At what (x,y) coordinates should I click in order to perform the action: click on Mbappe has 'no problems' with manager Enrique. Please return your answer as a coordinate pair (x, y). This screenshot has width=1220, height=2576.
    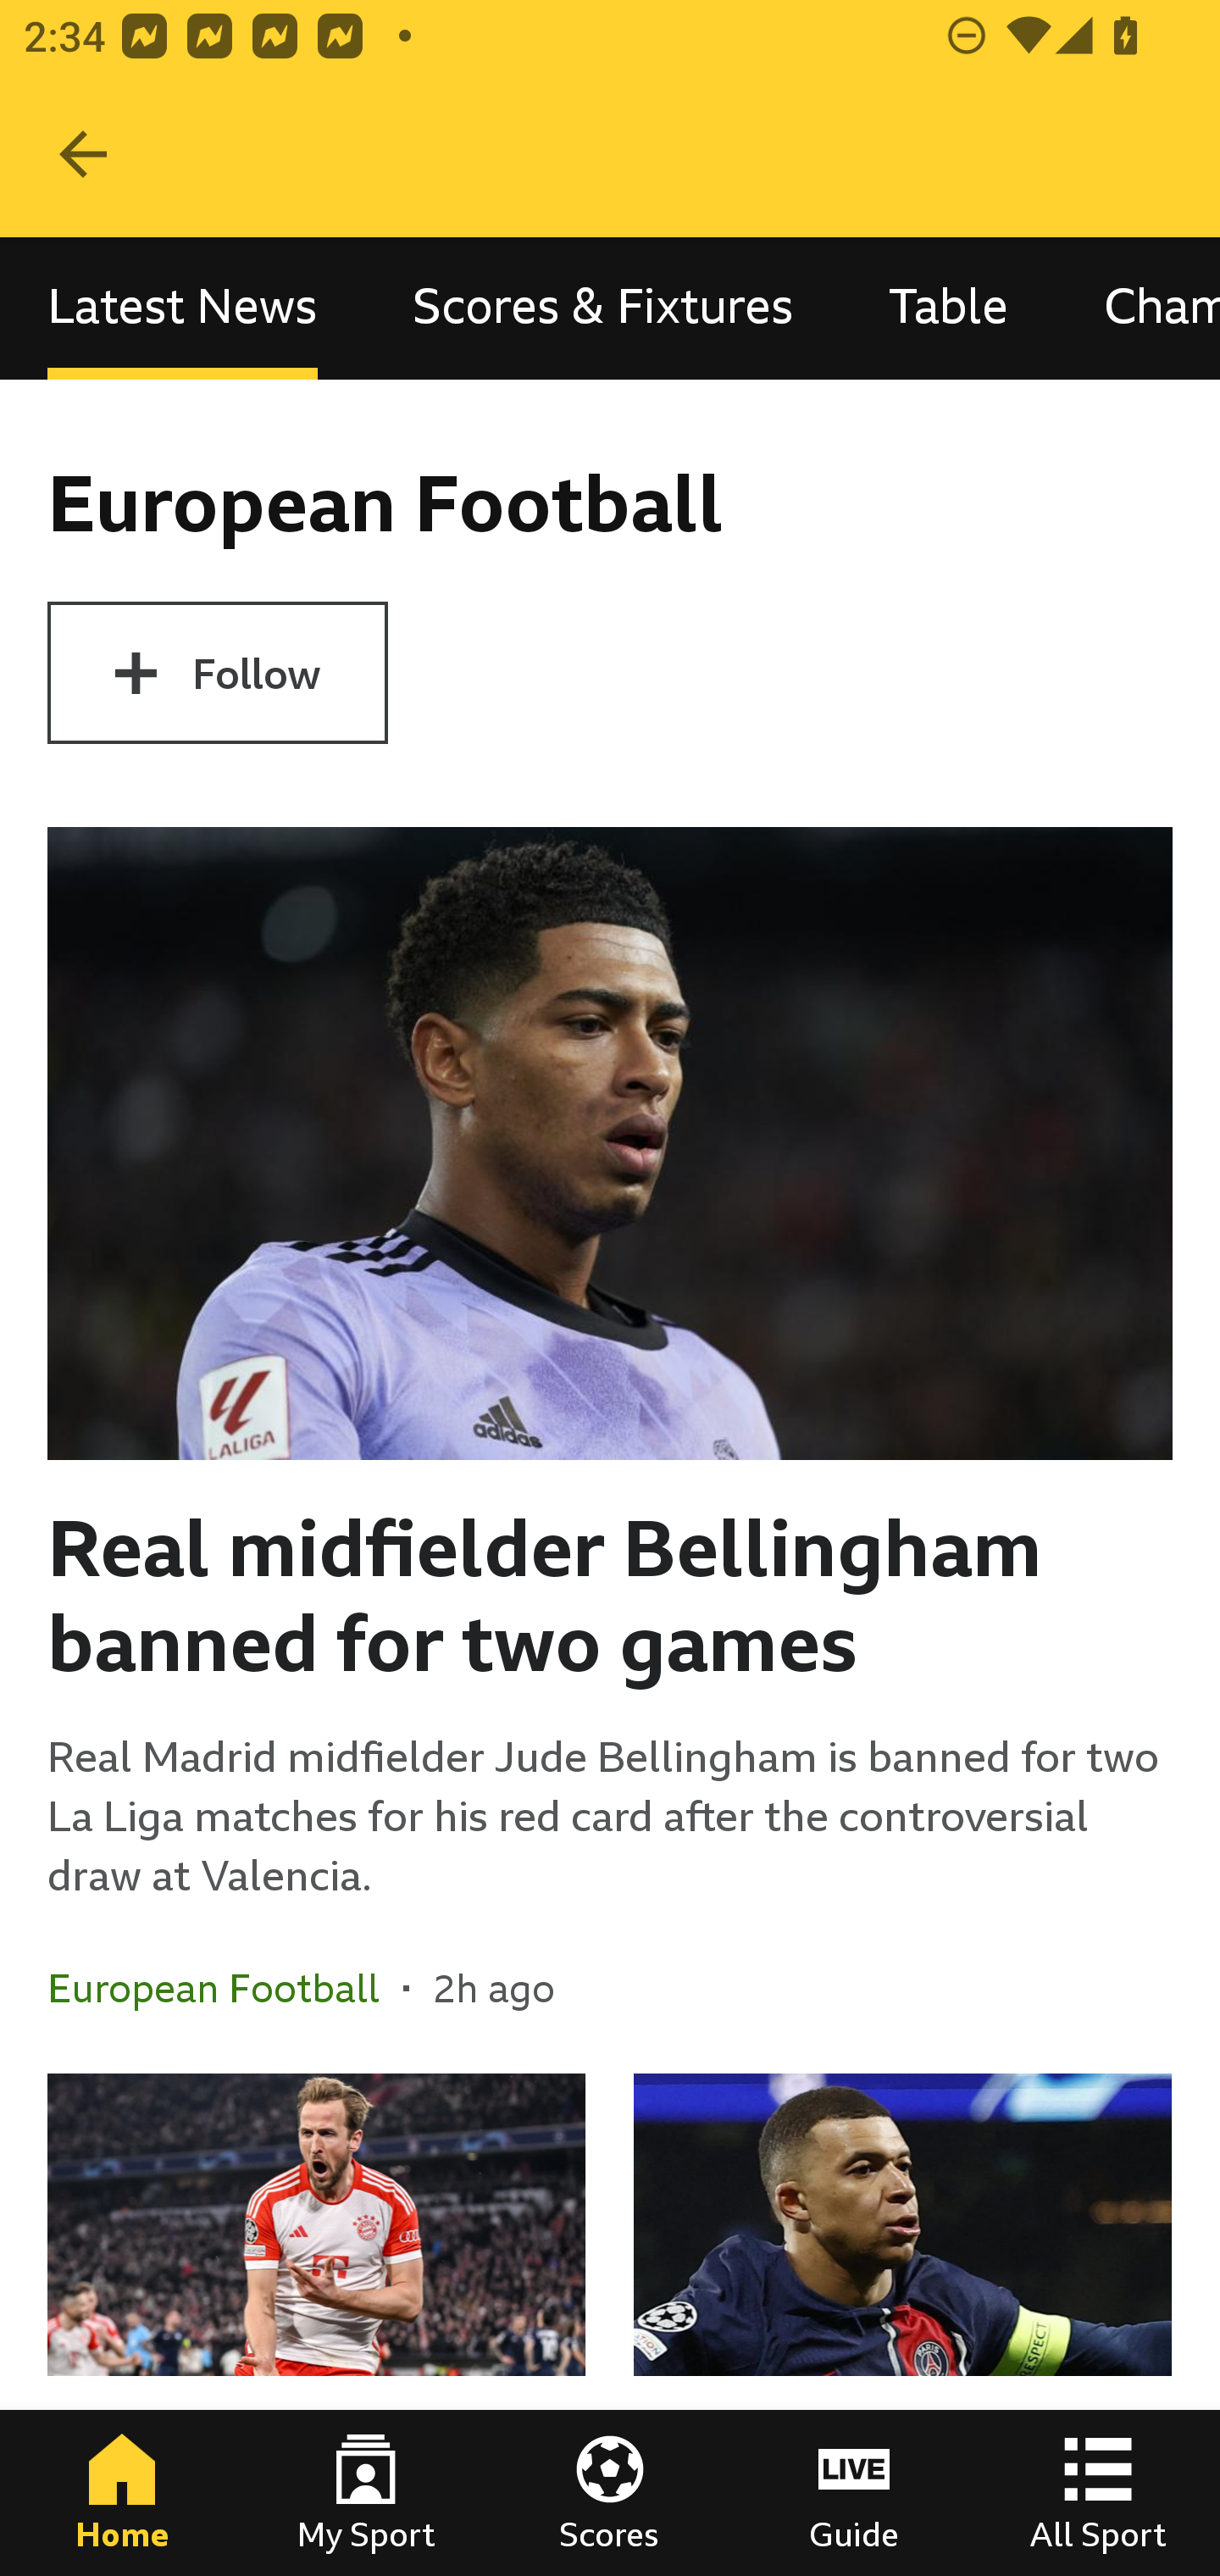
    Looking at the image, I should click on (902, 2325).